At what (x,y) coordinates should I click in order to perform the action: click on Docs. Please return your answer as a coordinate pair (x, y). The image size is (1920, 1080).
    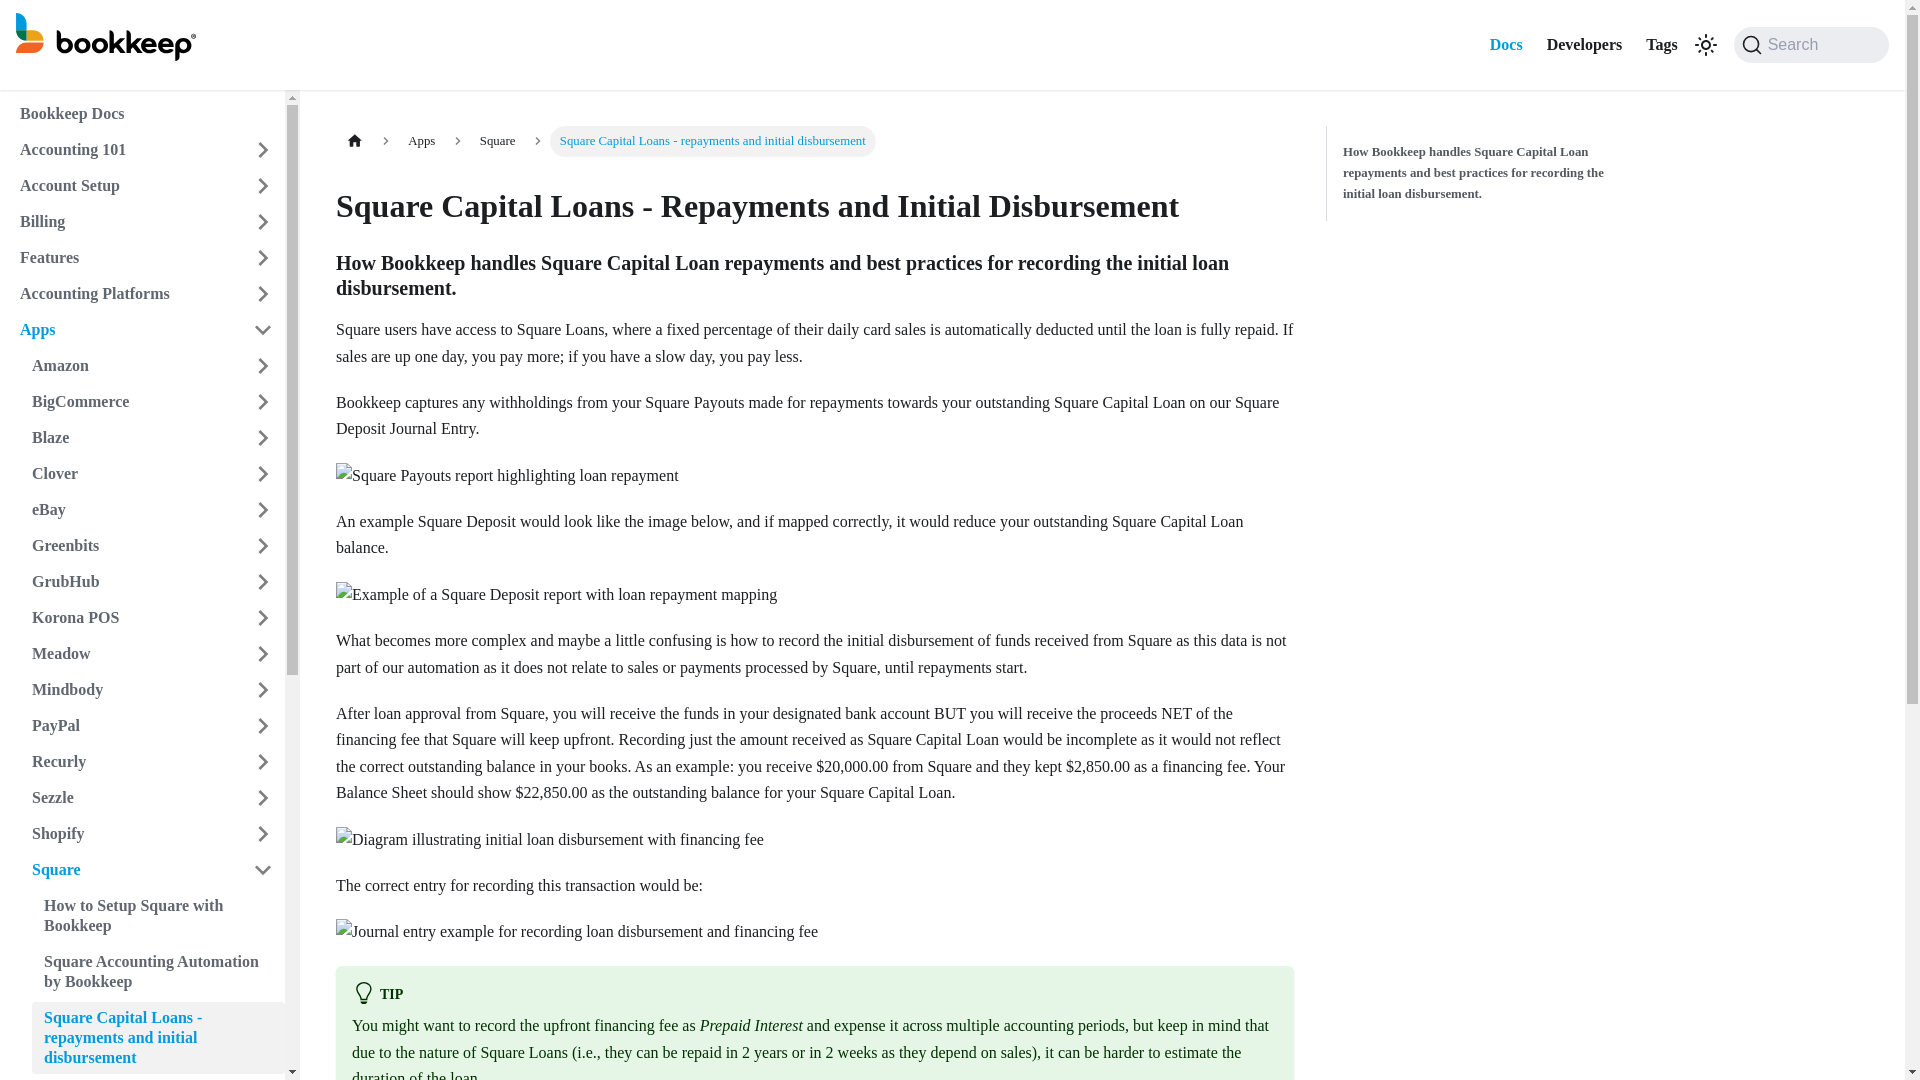
    Looking at the image, I should click on (1506, 44).